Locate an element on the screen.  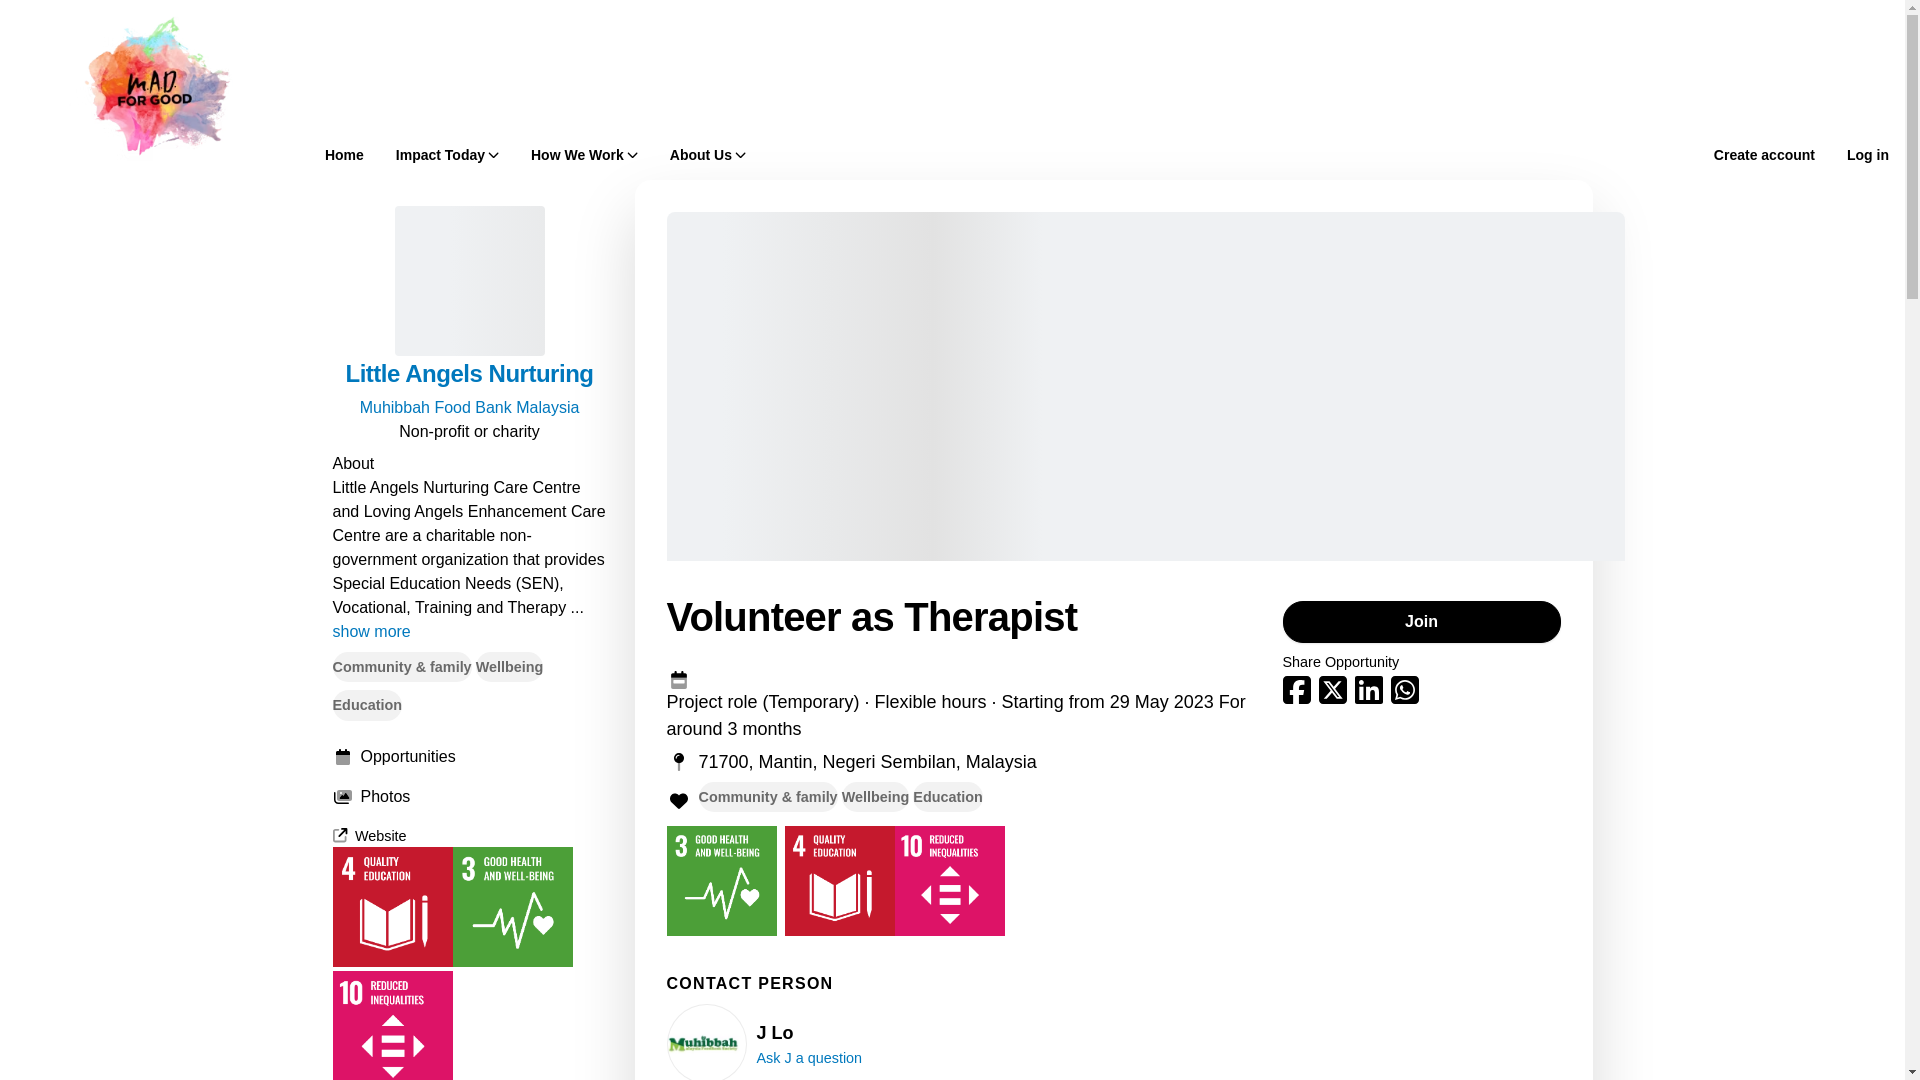
Ask J a question is located at coordinates (809, 1057).